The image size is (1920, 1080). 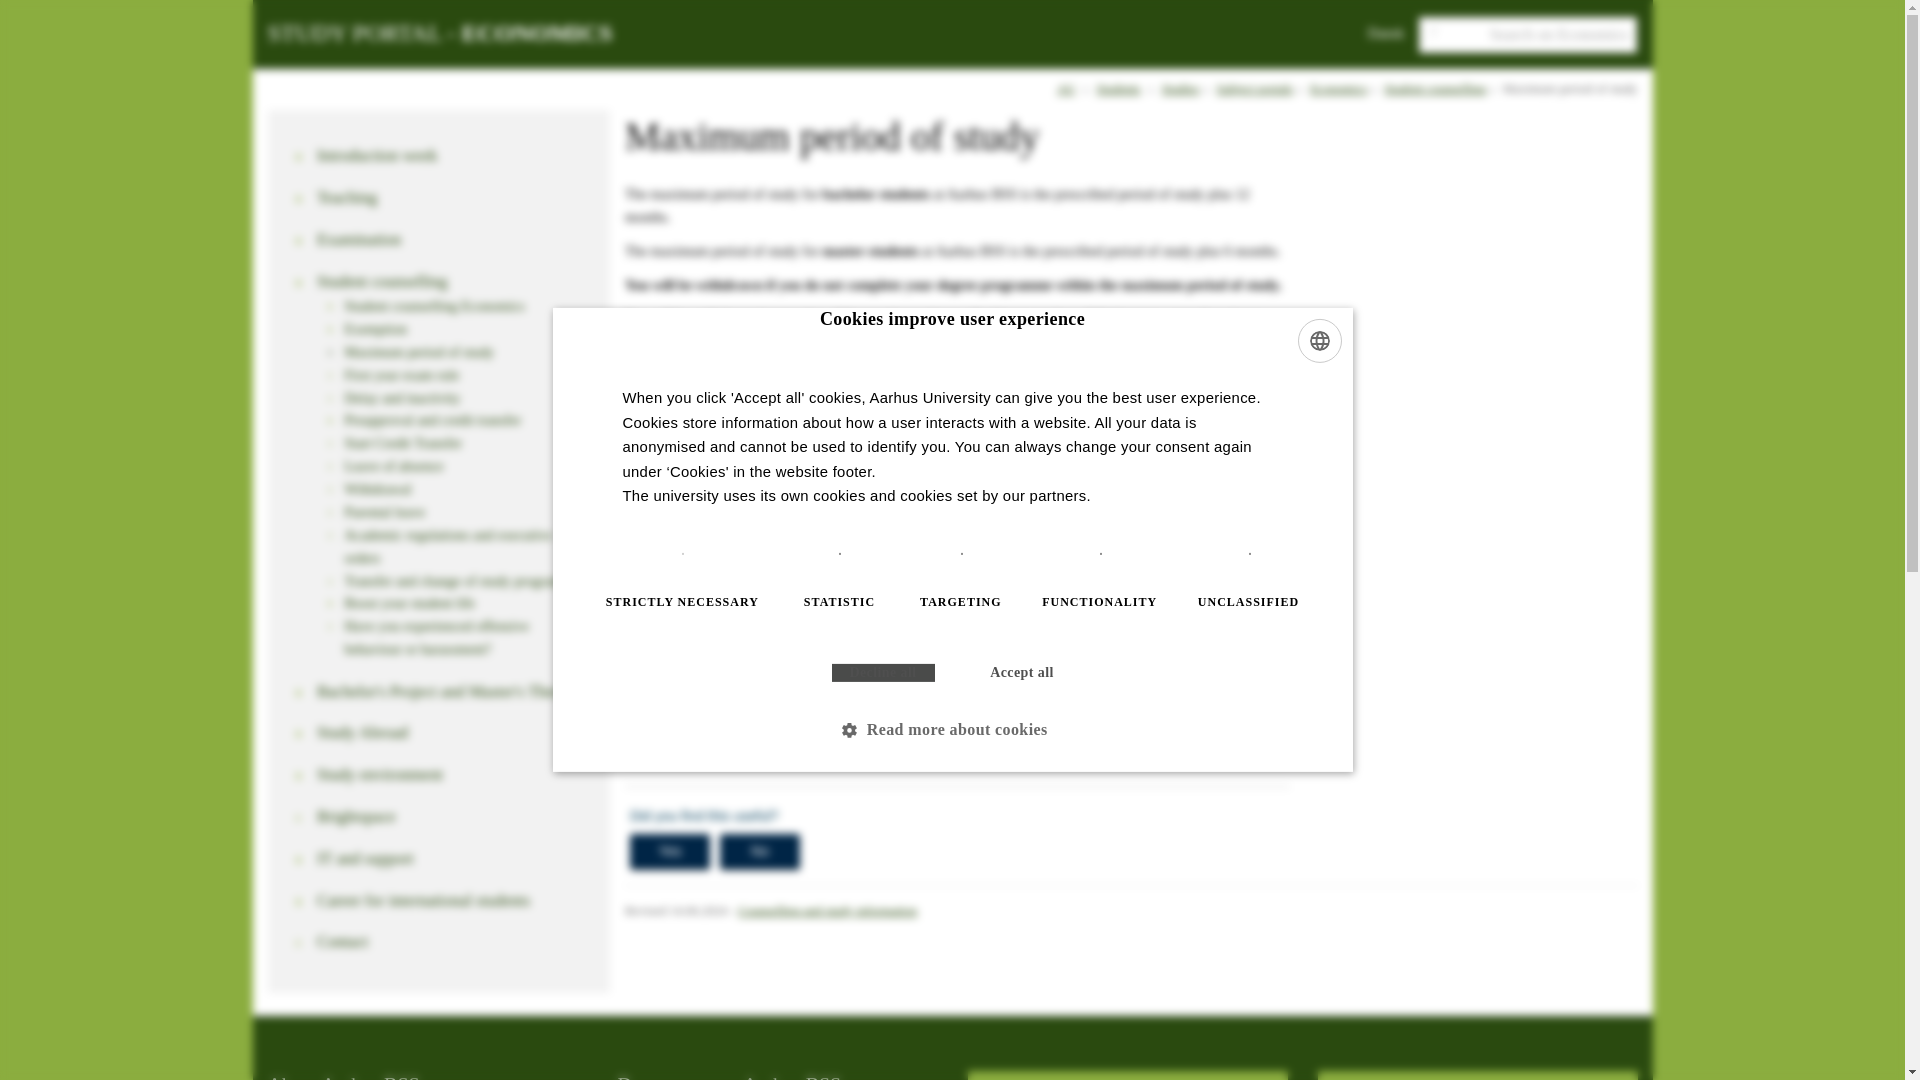 What do you see at coordinates (465, 329) in the screenshot?
I see `Exemption` at bounding box center [465, 329].